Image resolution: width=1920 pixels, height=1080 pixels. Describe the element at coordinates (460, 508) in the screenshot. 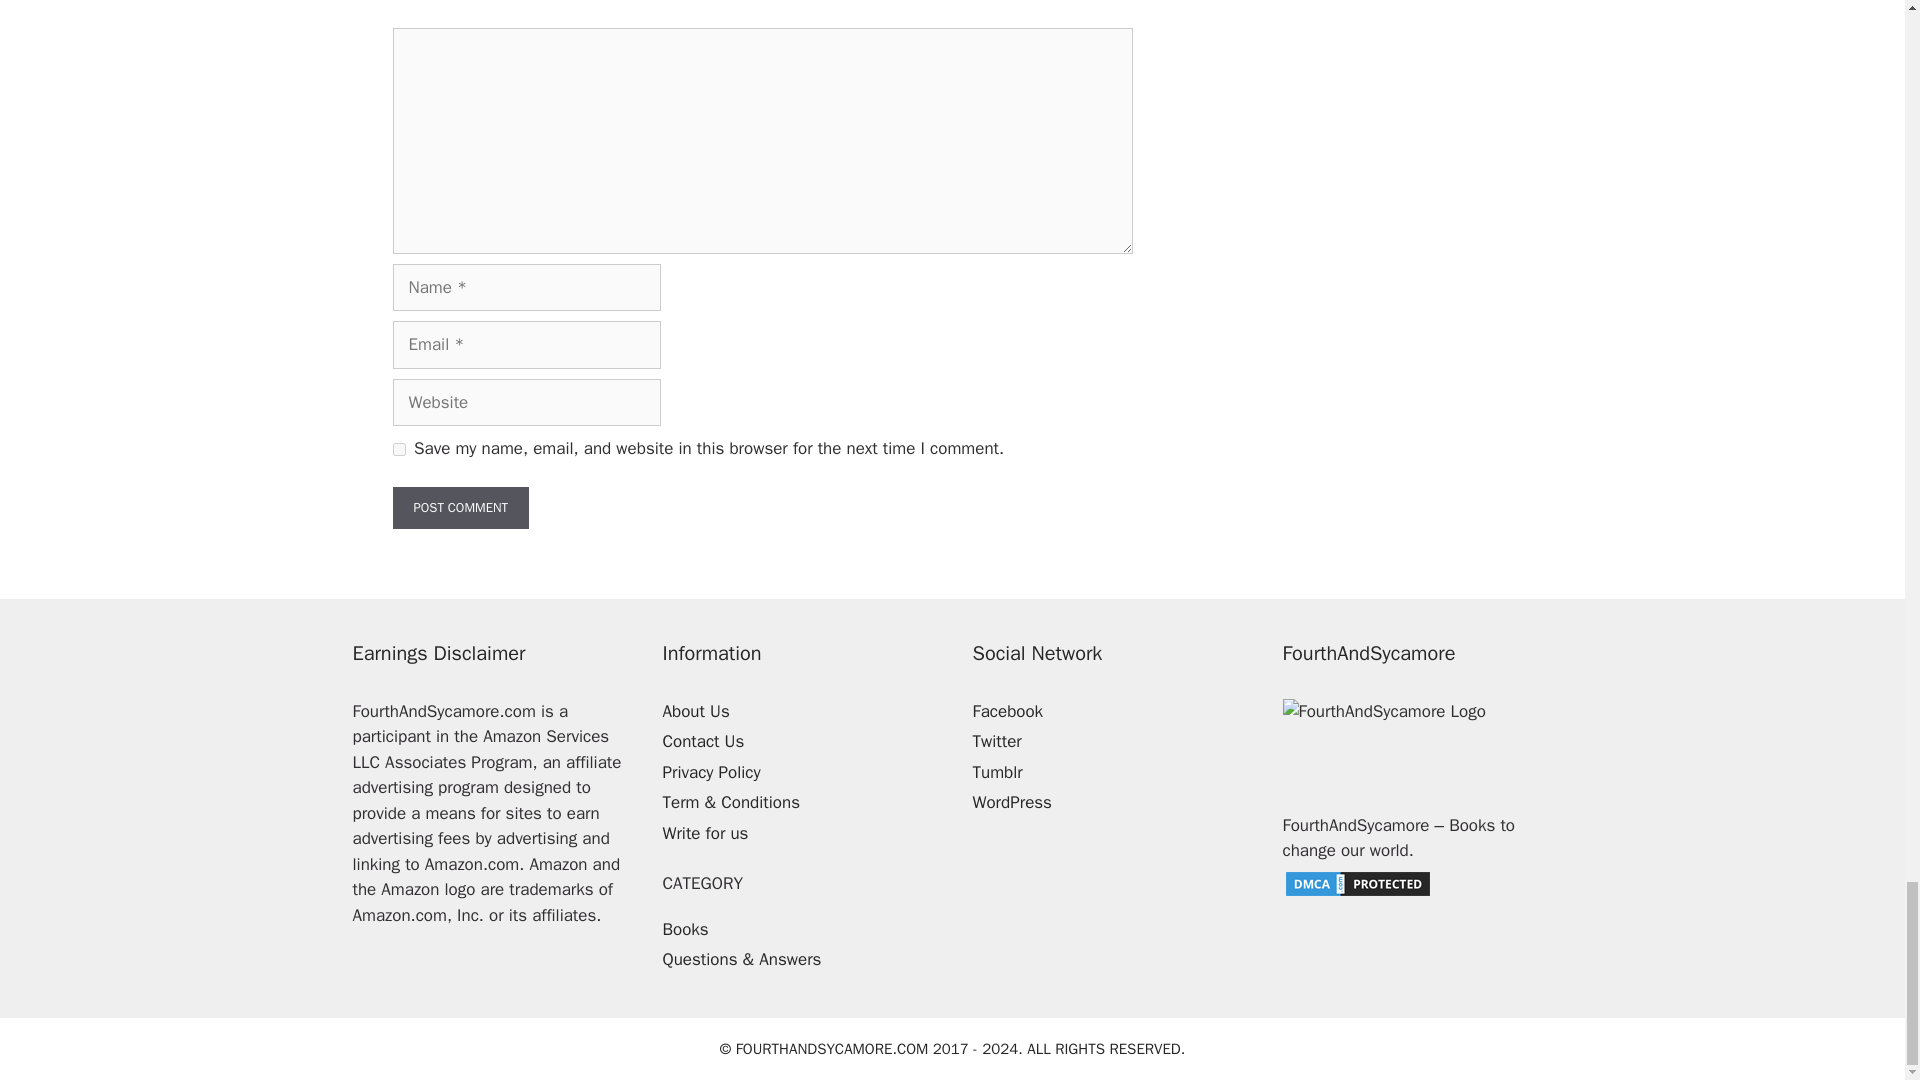

I see `Post Comment` at that location.